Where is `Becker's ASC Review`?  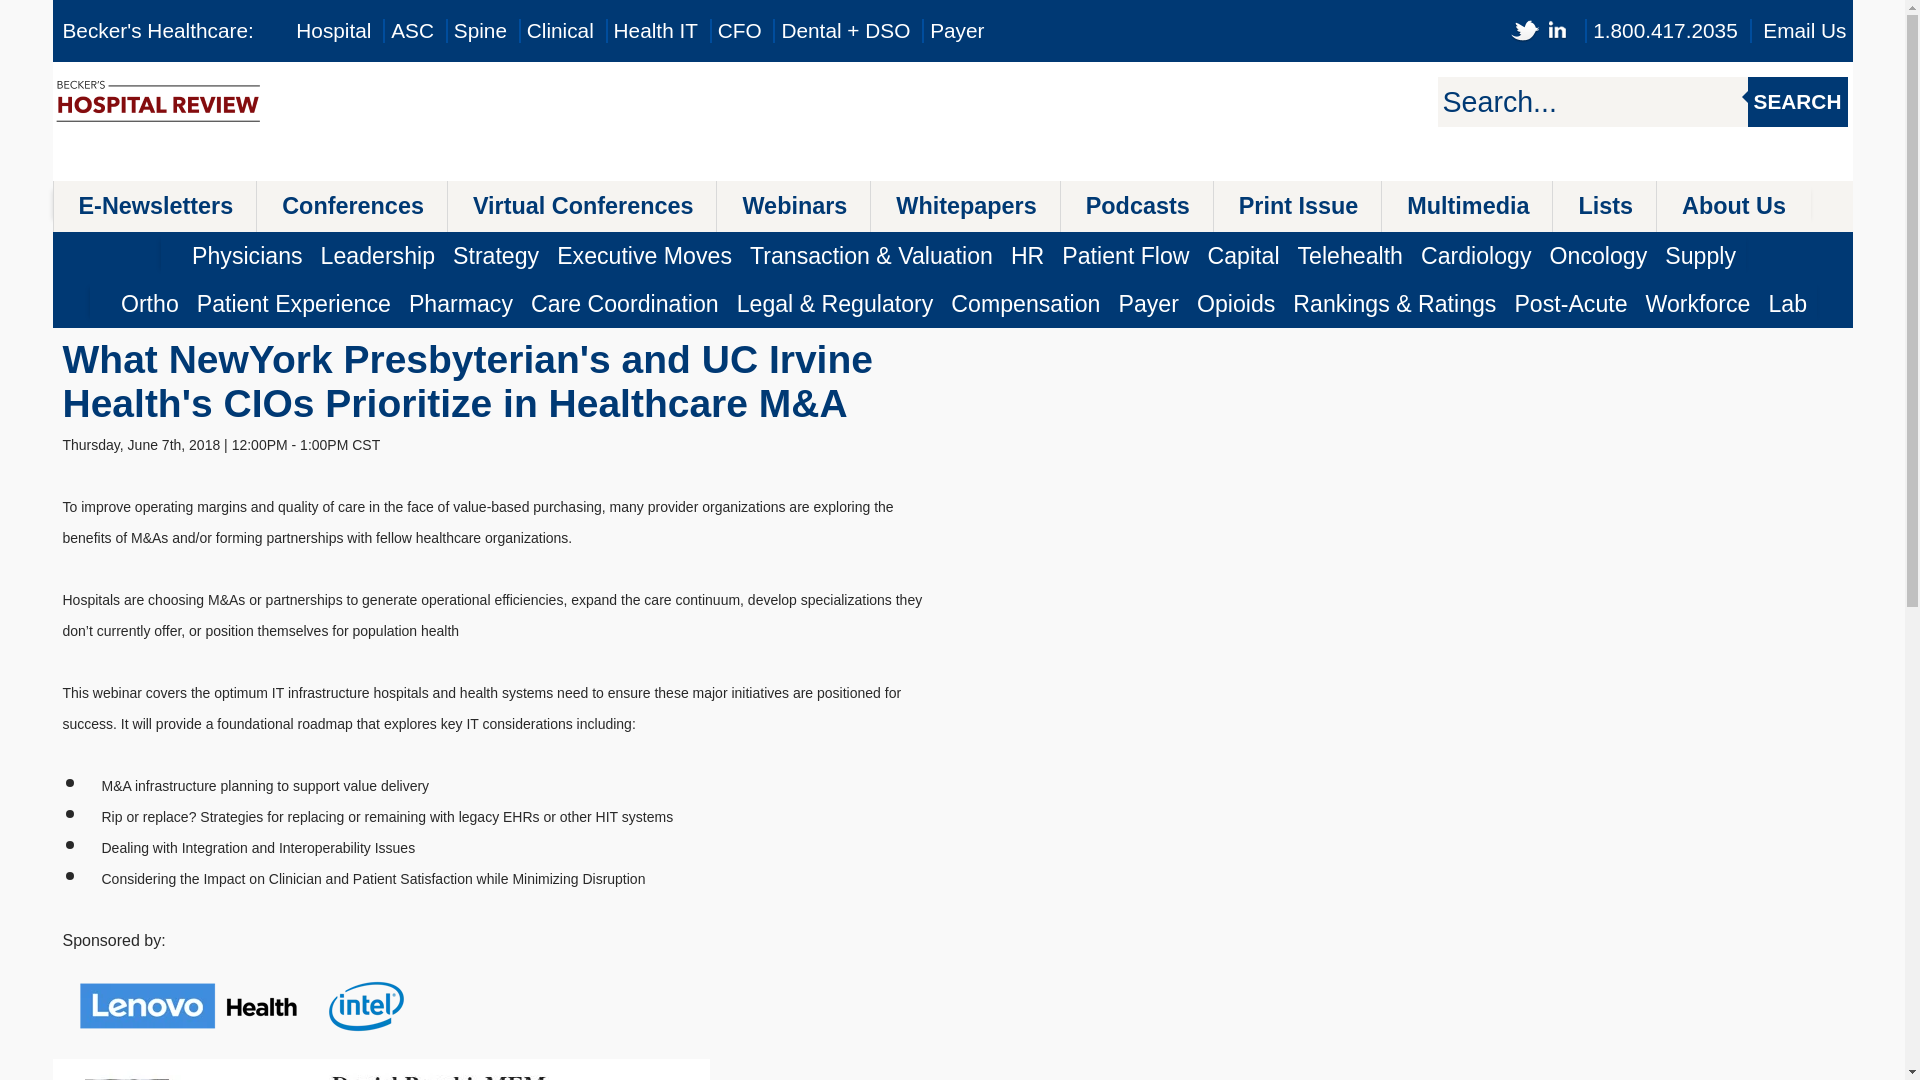
Becker's ASC Review is located at coordinates (412, 30).